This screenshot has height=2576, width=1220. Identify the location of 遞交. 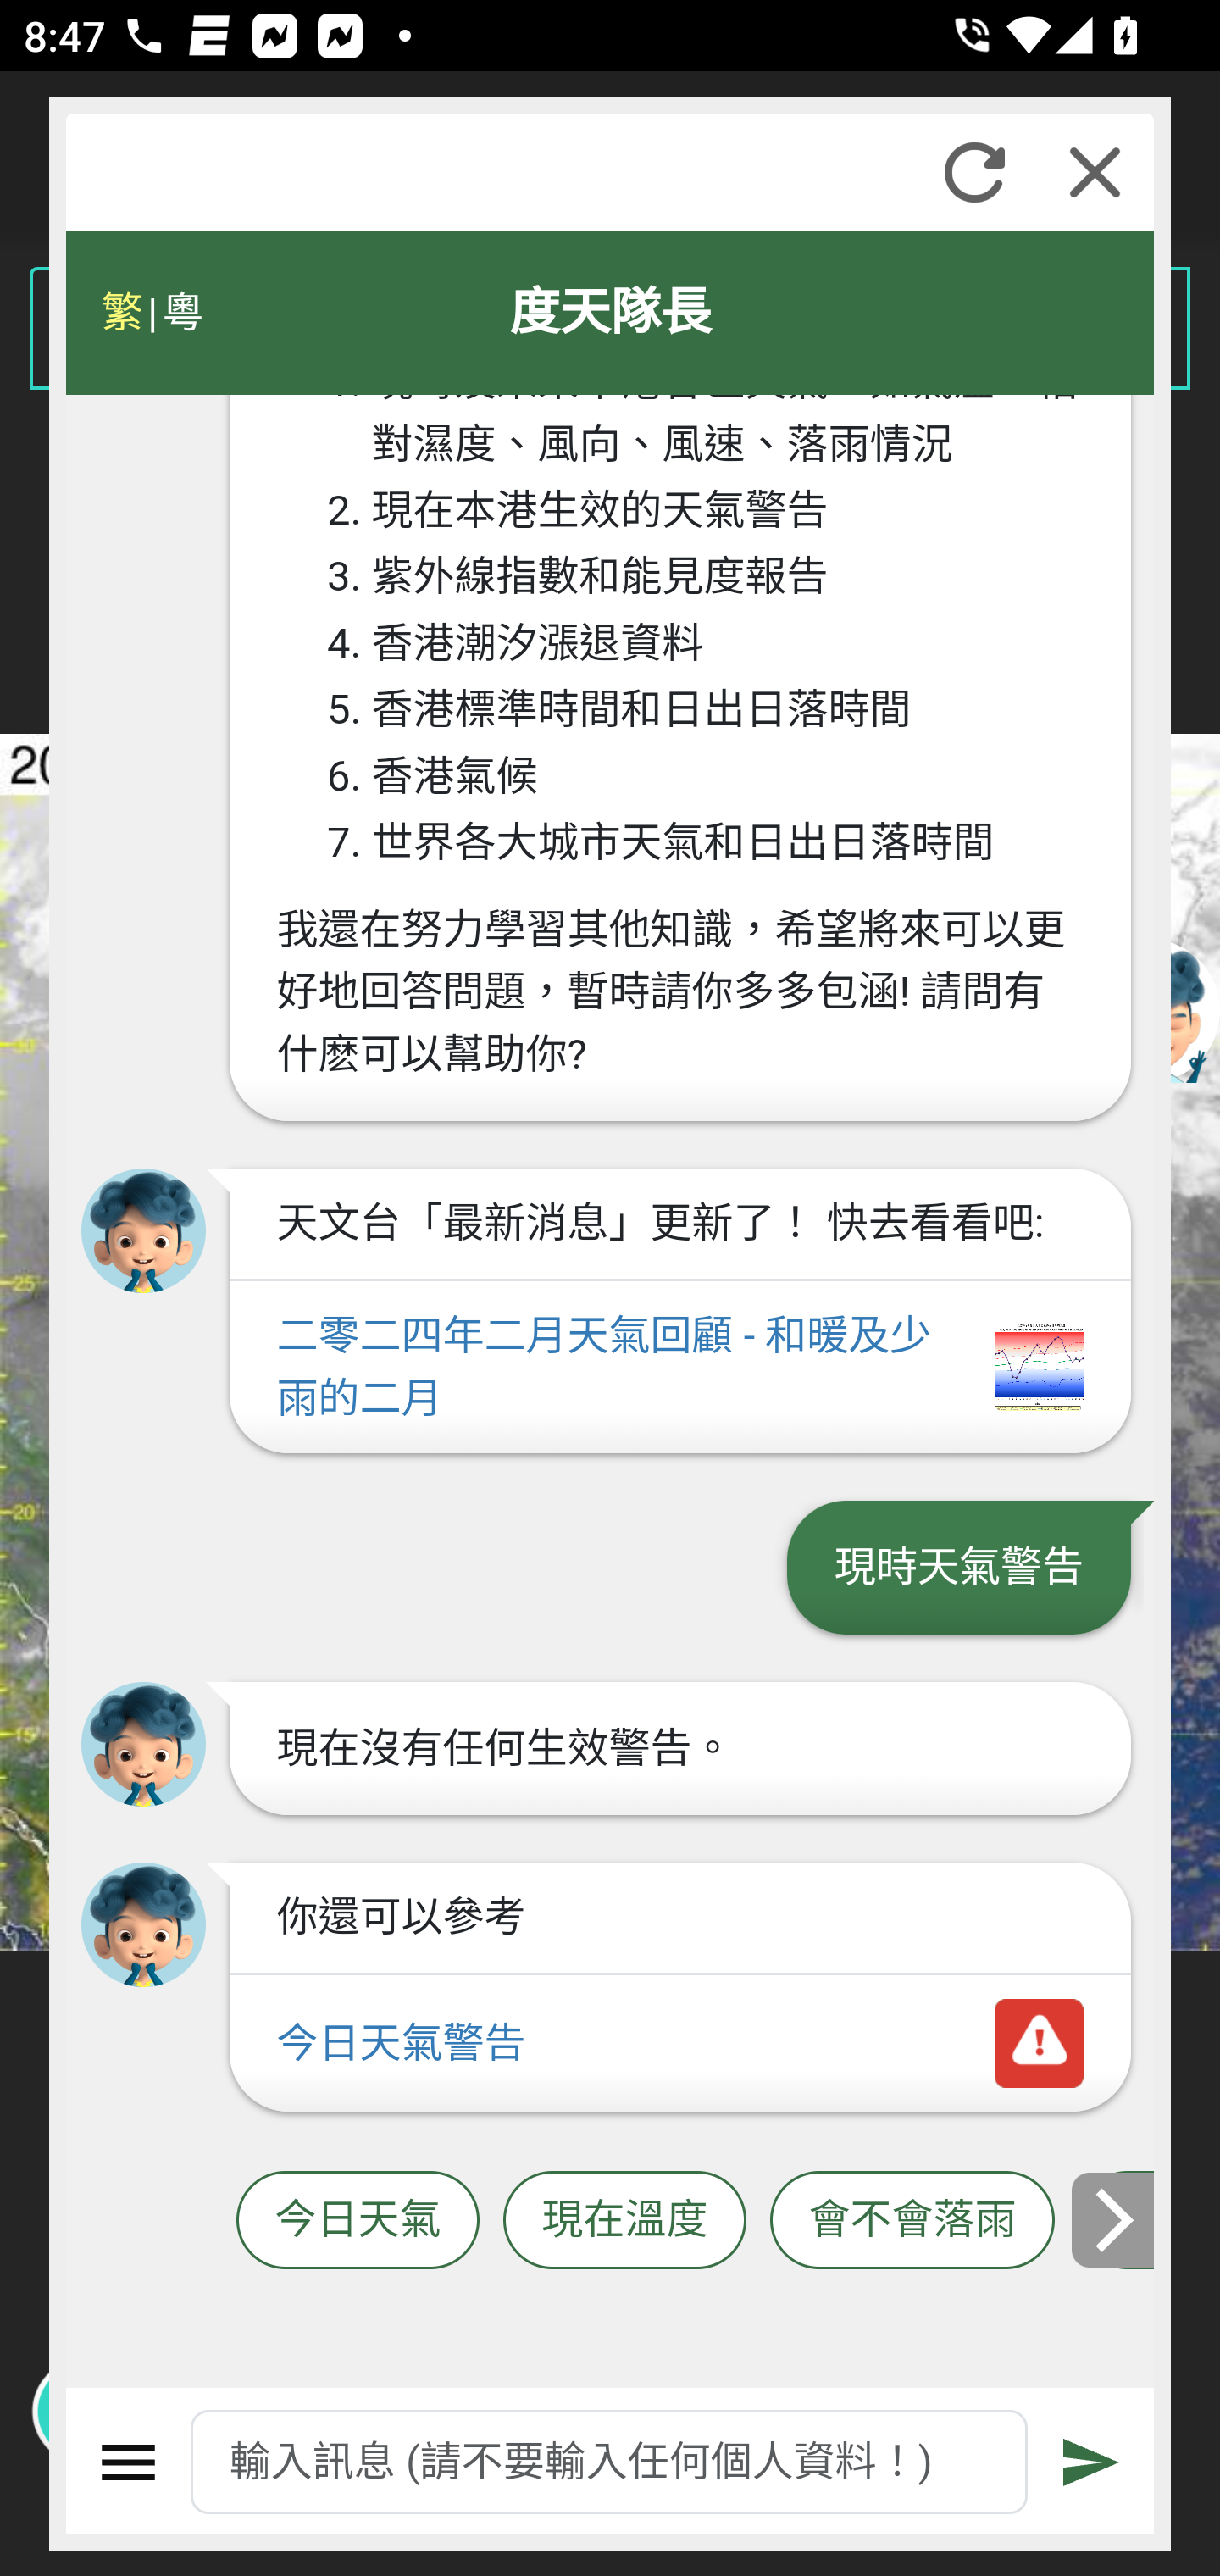
(1092, 2462).